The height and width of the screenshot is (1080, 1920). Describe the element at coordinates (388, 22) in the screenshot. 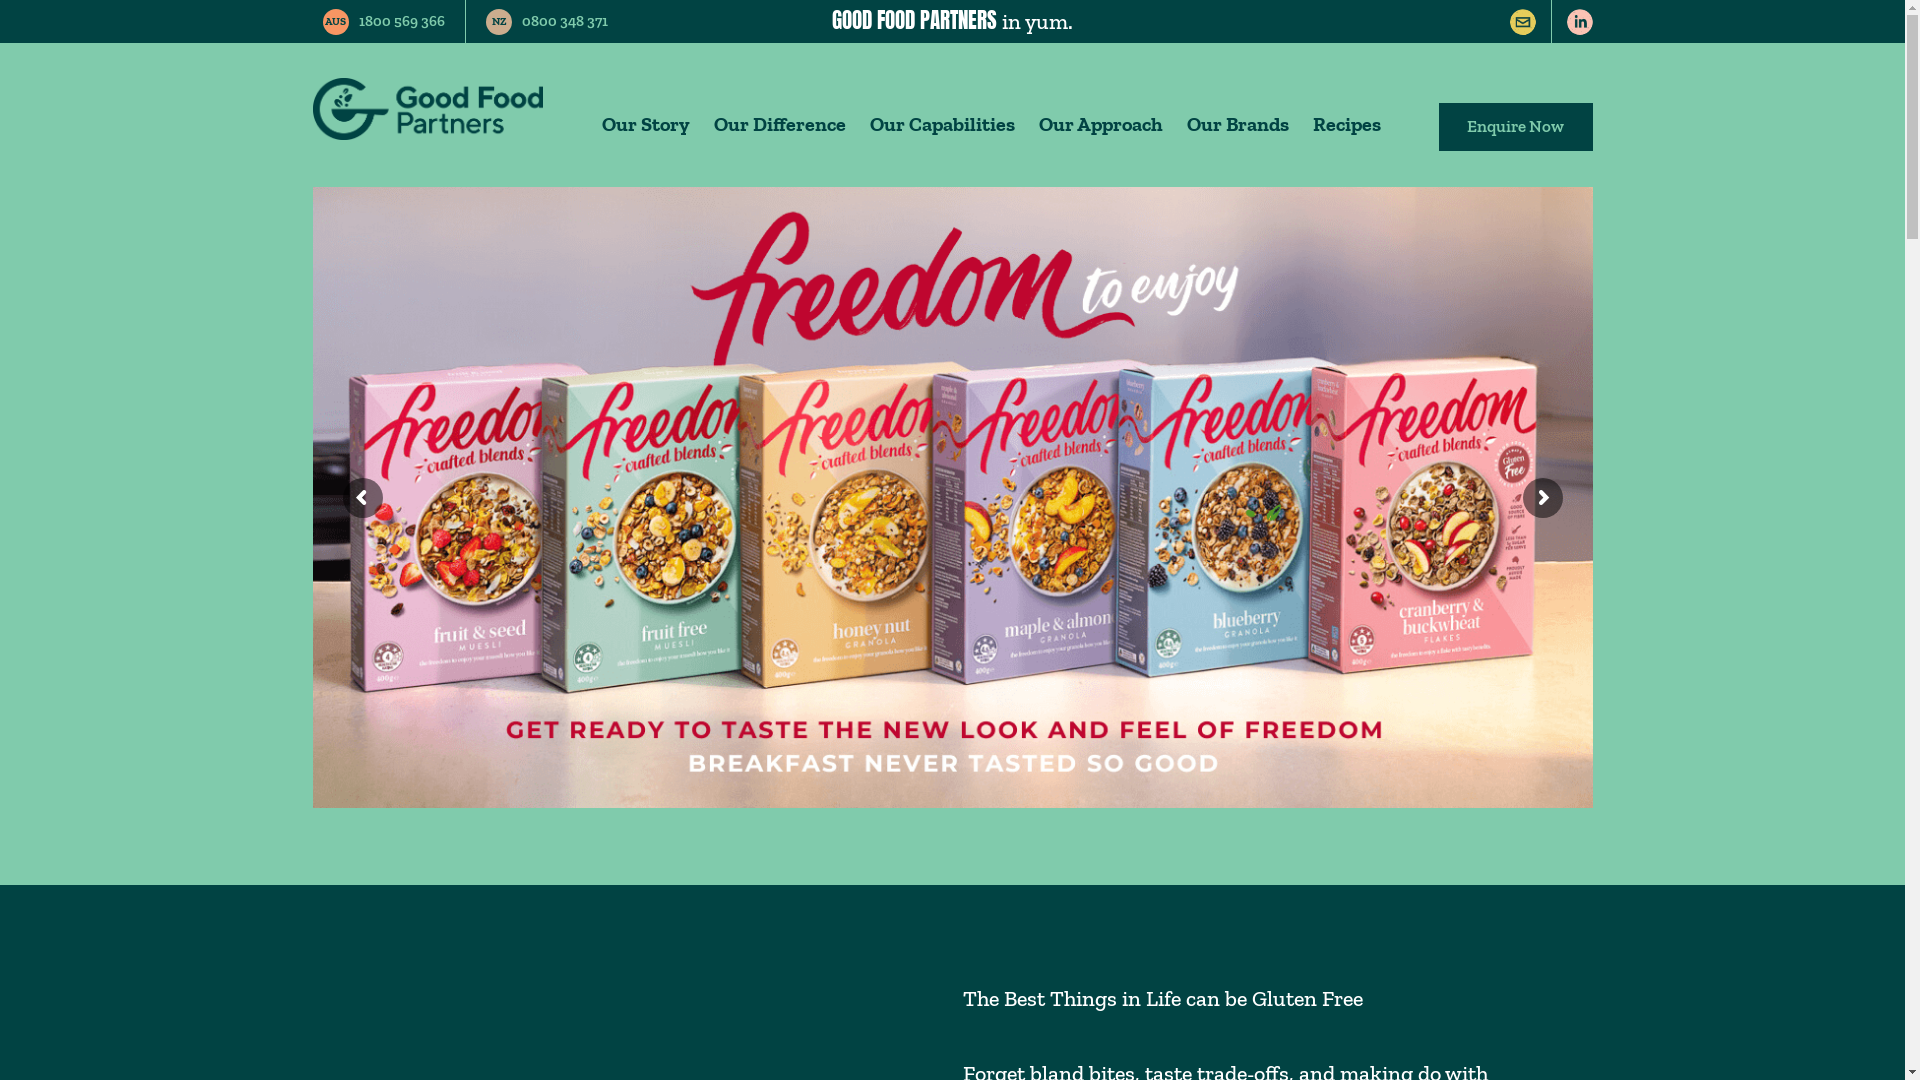

I see `AUS
1800 569 366` at that location.